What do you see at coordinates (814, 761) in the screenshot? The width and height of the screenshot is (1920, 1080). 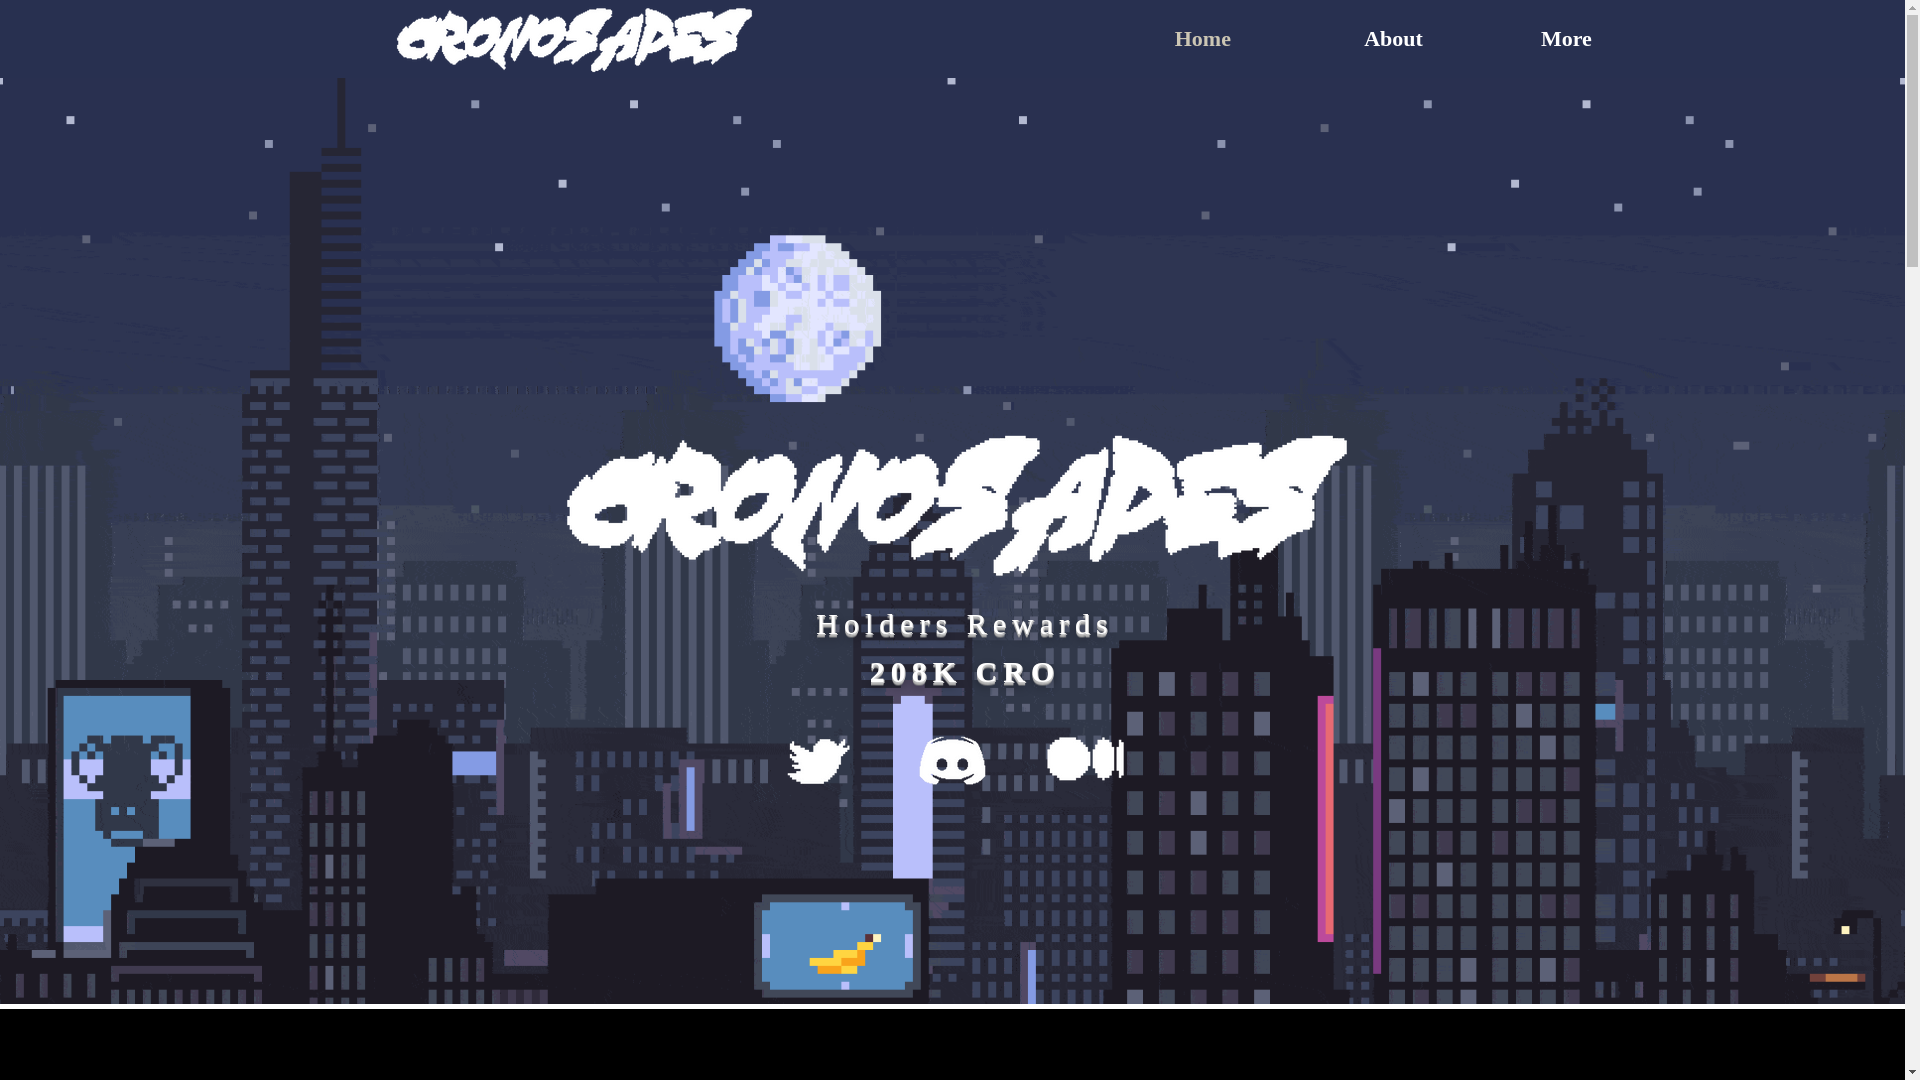 I see `Twitter logo.png` at bounding box center [814, 761].